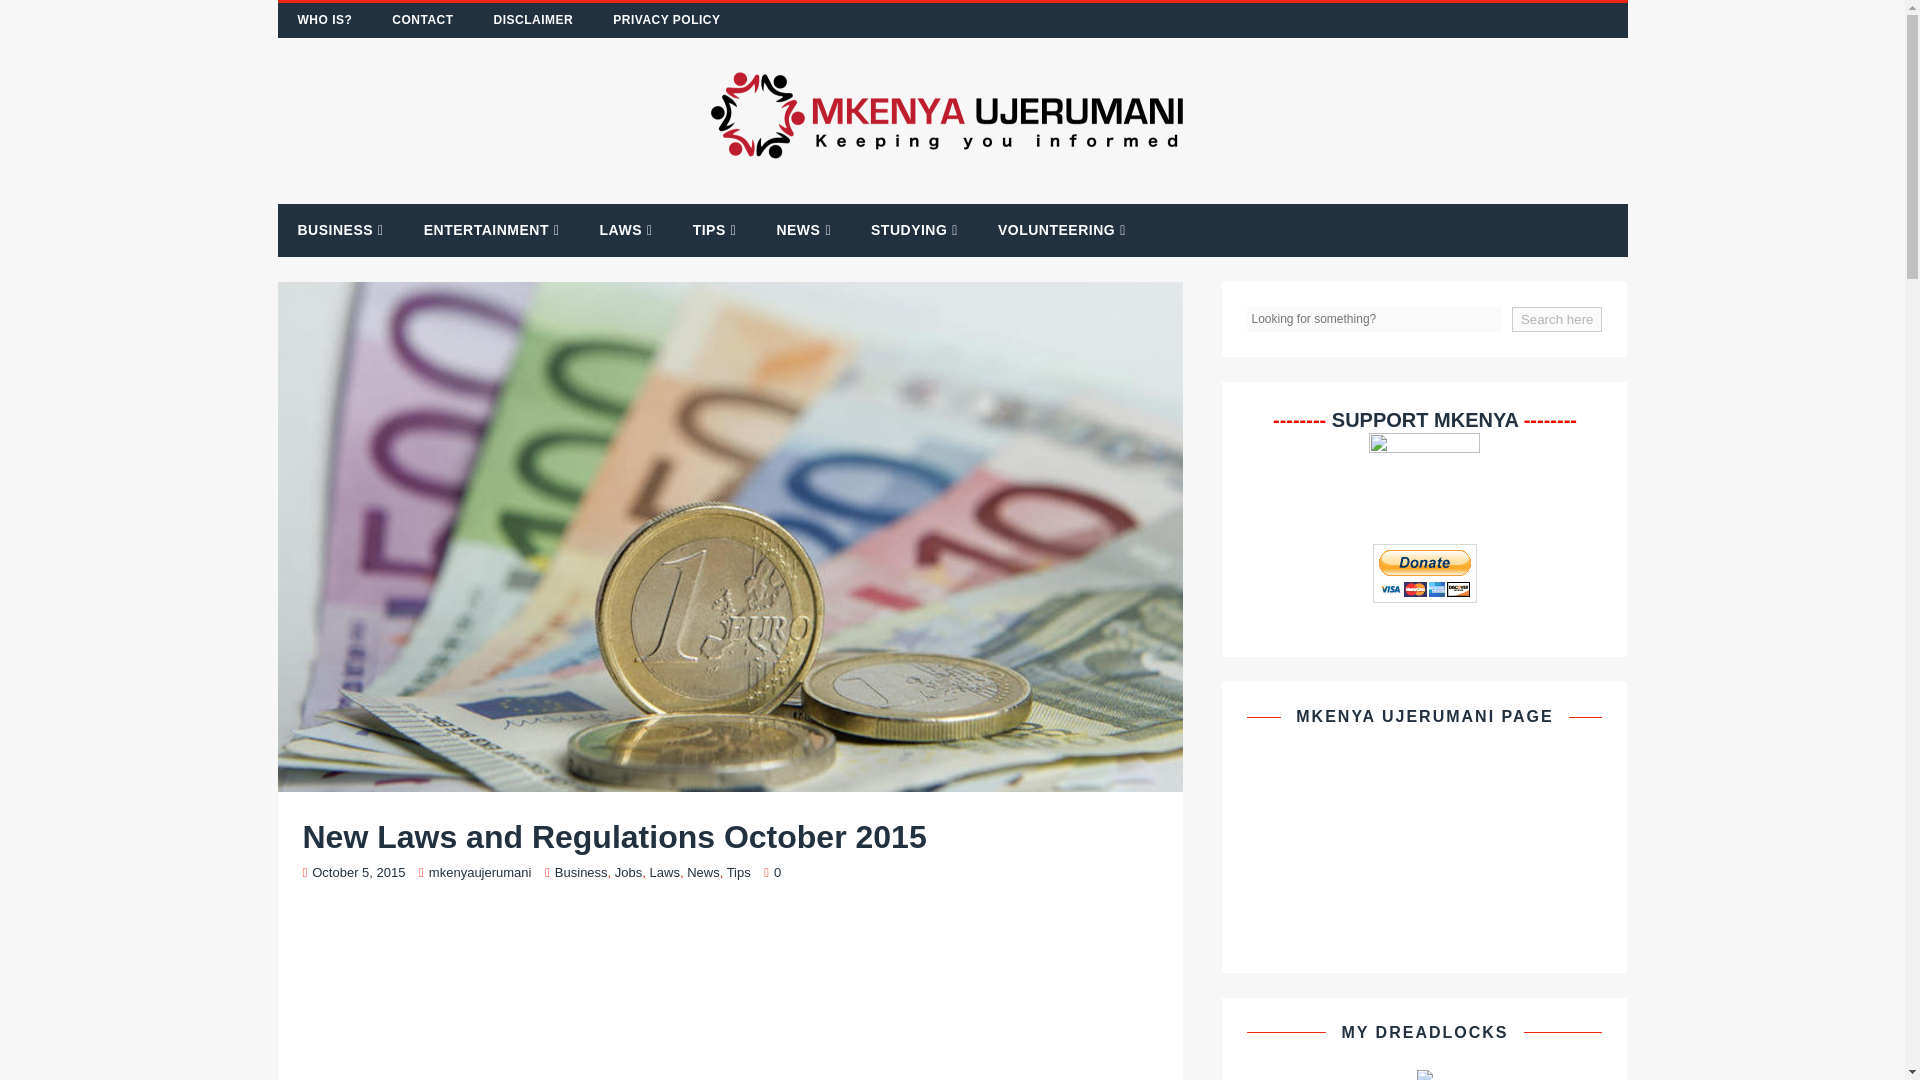  What do you see at coordinates (534, 20) in the screenshot?
I see `DISCLAIMER` at bounding box center [534, 20].